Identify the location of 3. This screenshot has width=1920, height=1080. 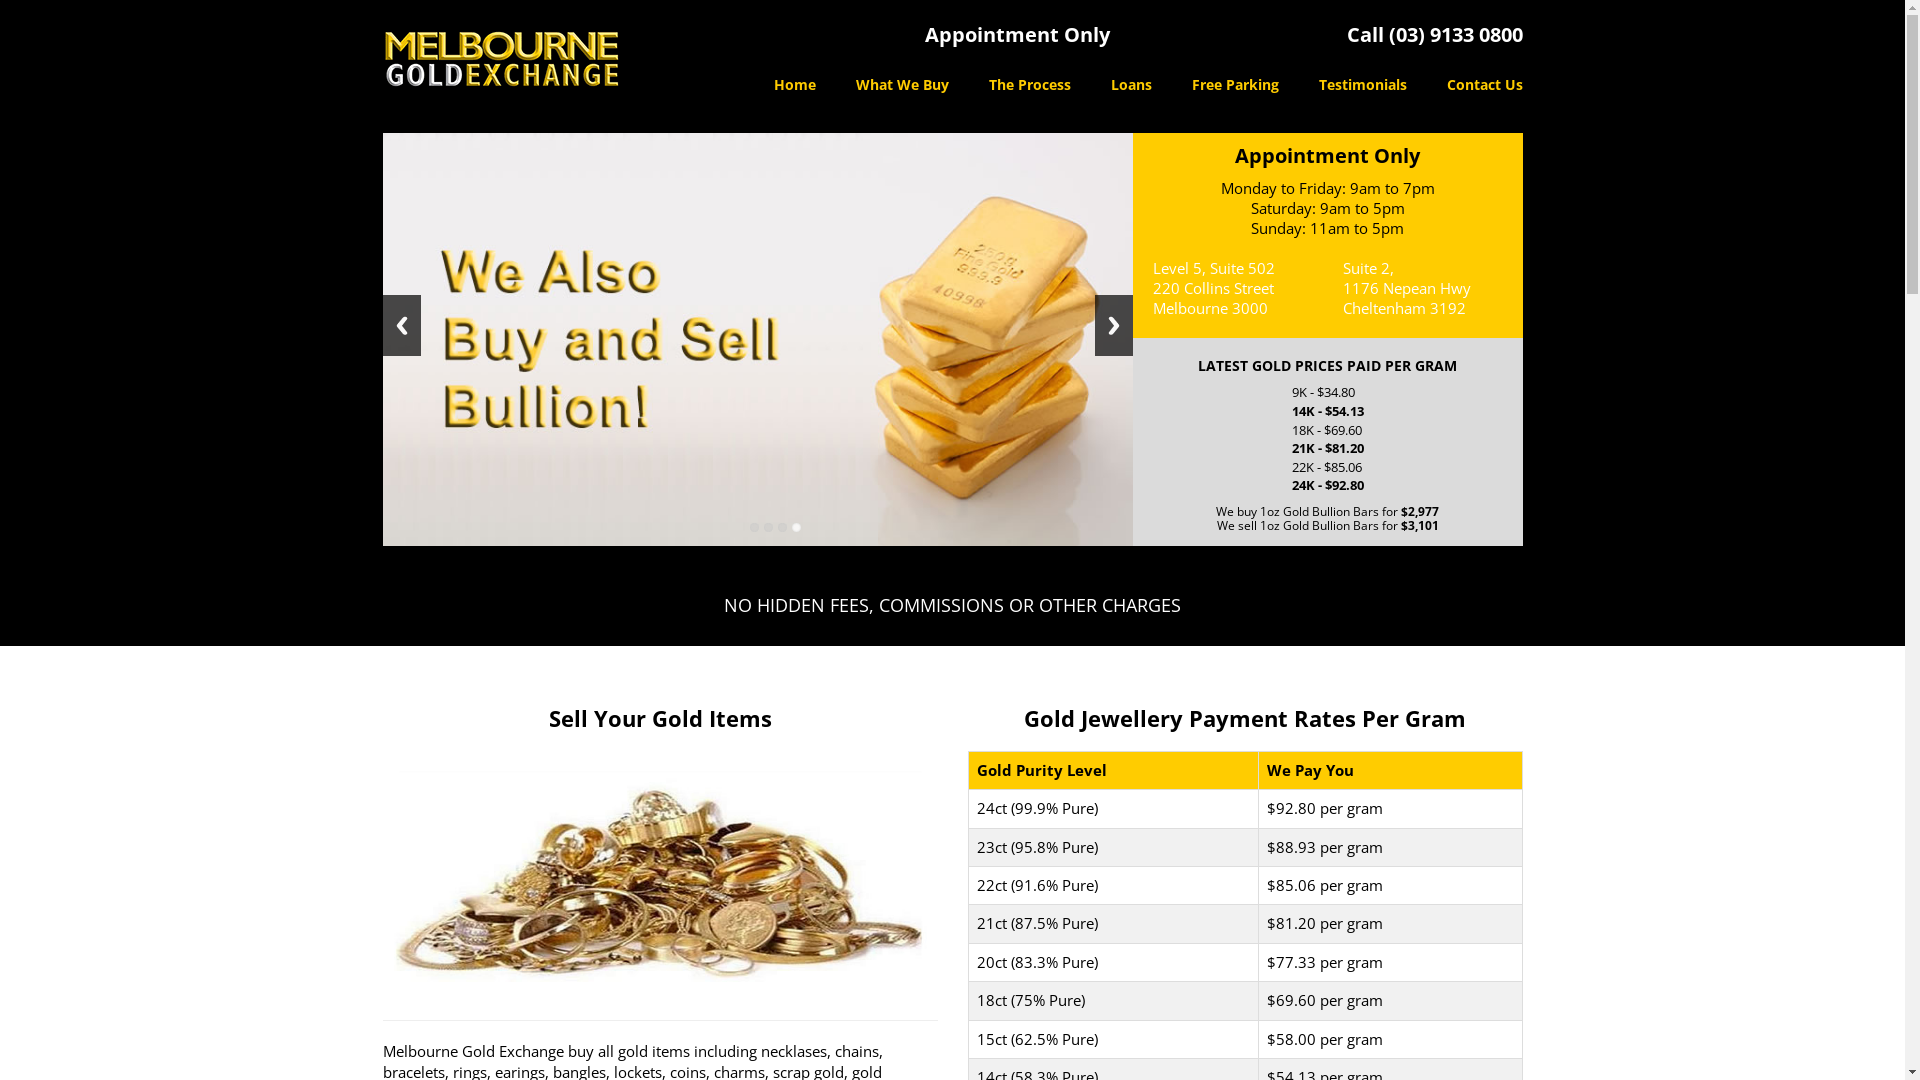
(782, 528).